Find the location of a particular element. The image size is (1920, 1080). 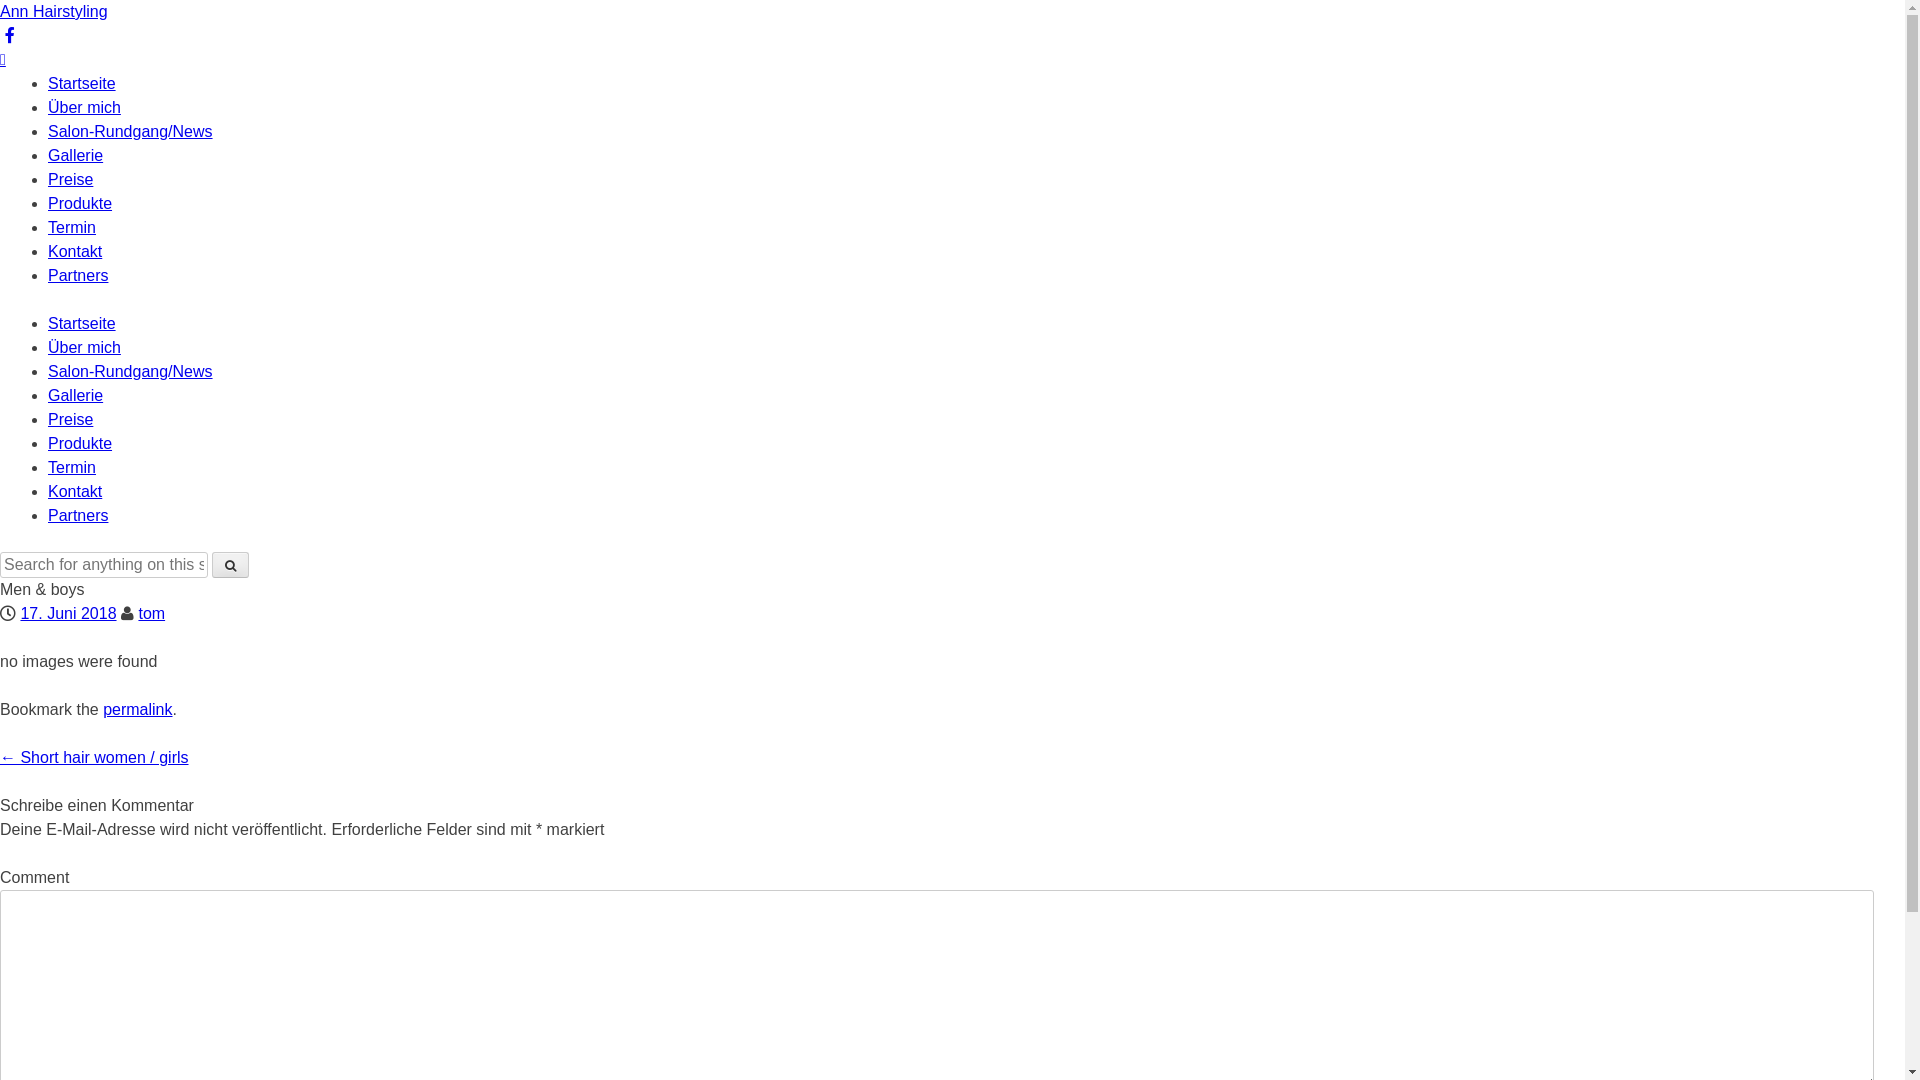

Startseite is located at coordinates (82, 324).